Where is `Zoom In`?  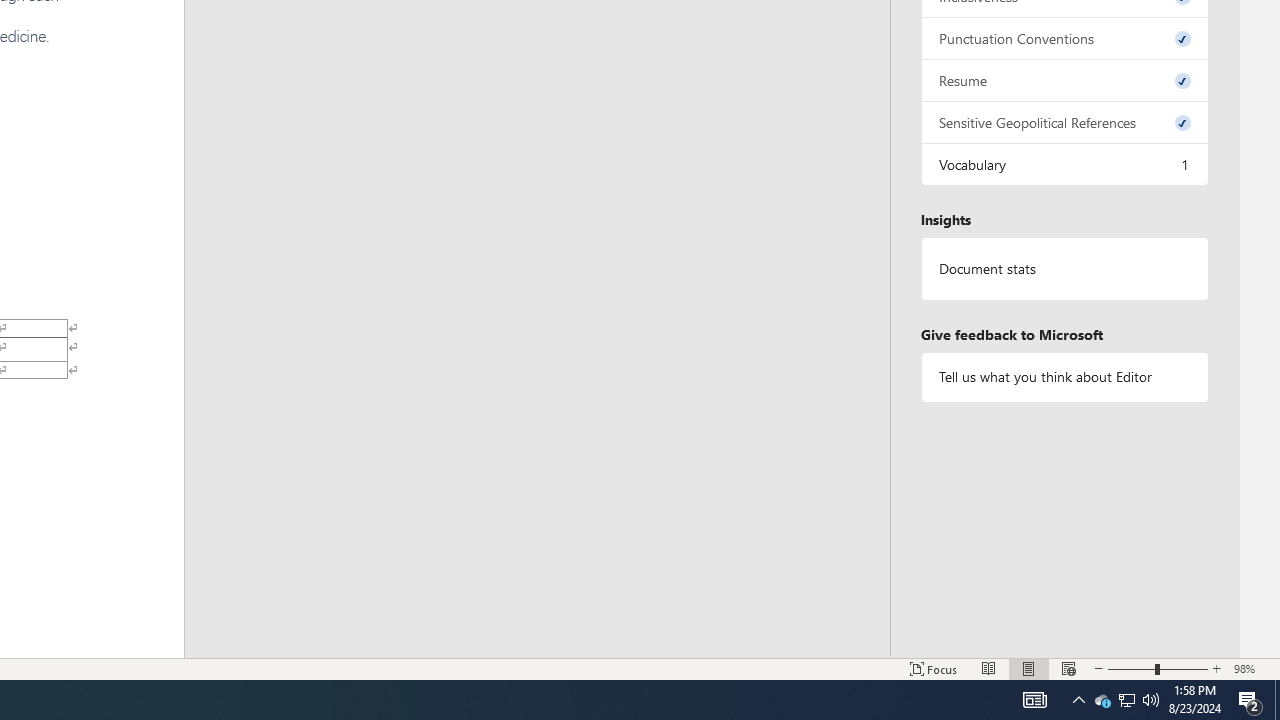 Zoom In is located at coordinates (1217, 668).